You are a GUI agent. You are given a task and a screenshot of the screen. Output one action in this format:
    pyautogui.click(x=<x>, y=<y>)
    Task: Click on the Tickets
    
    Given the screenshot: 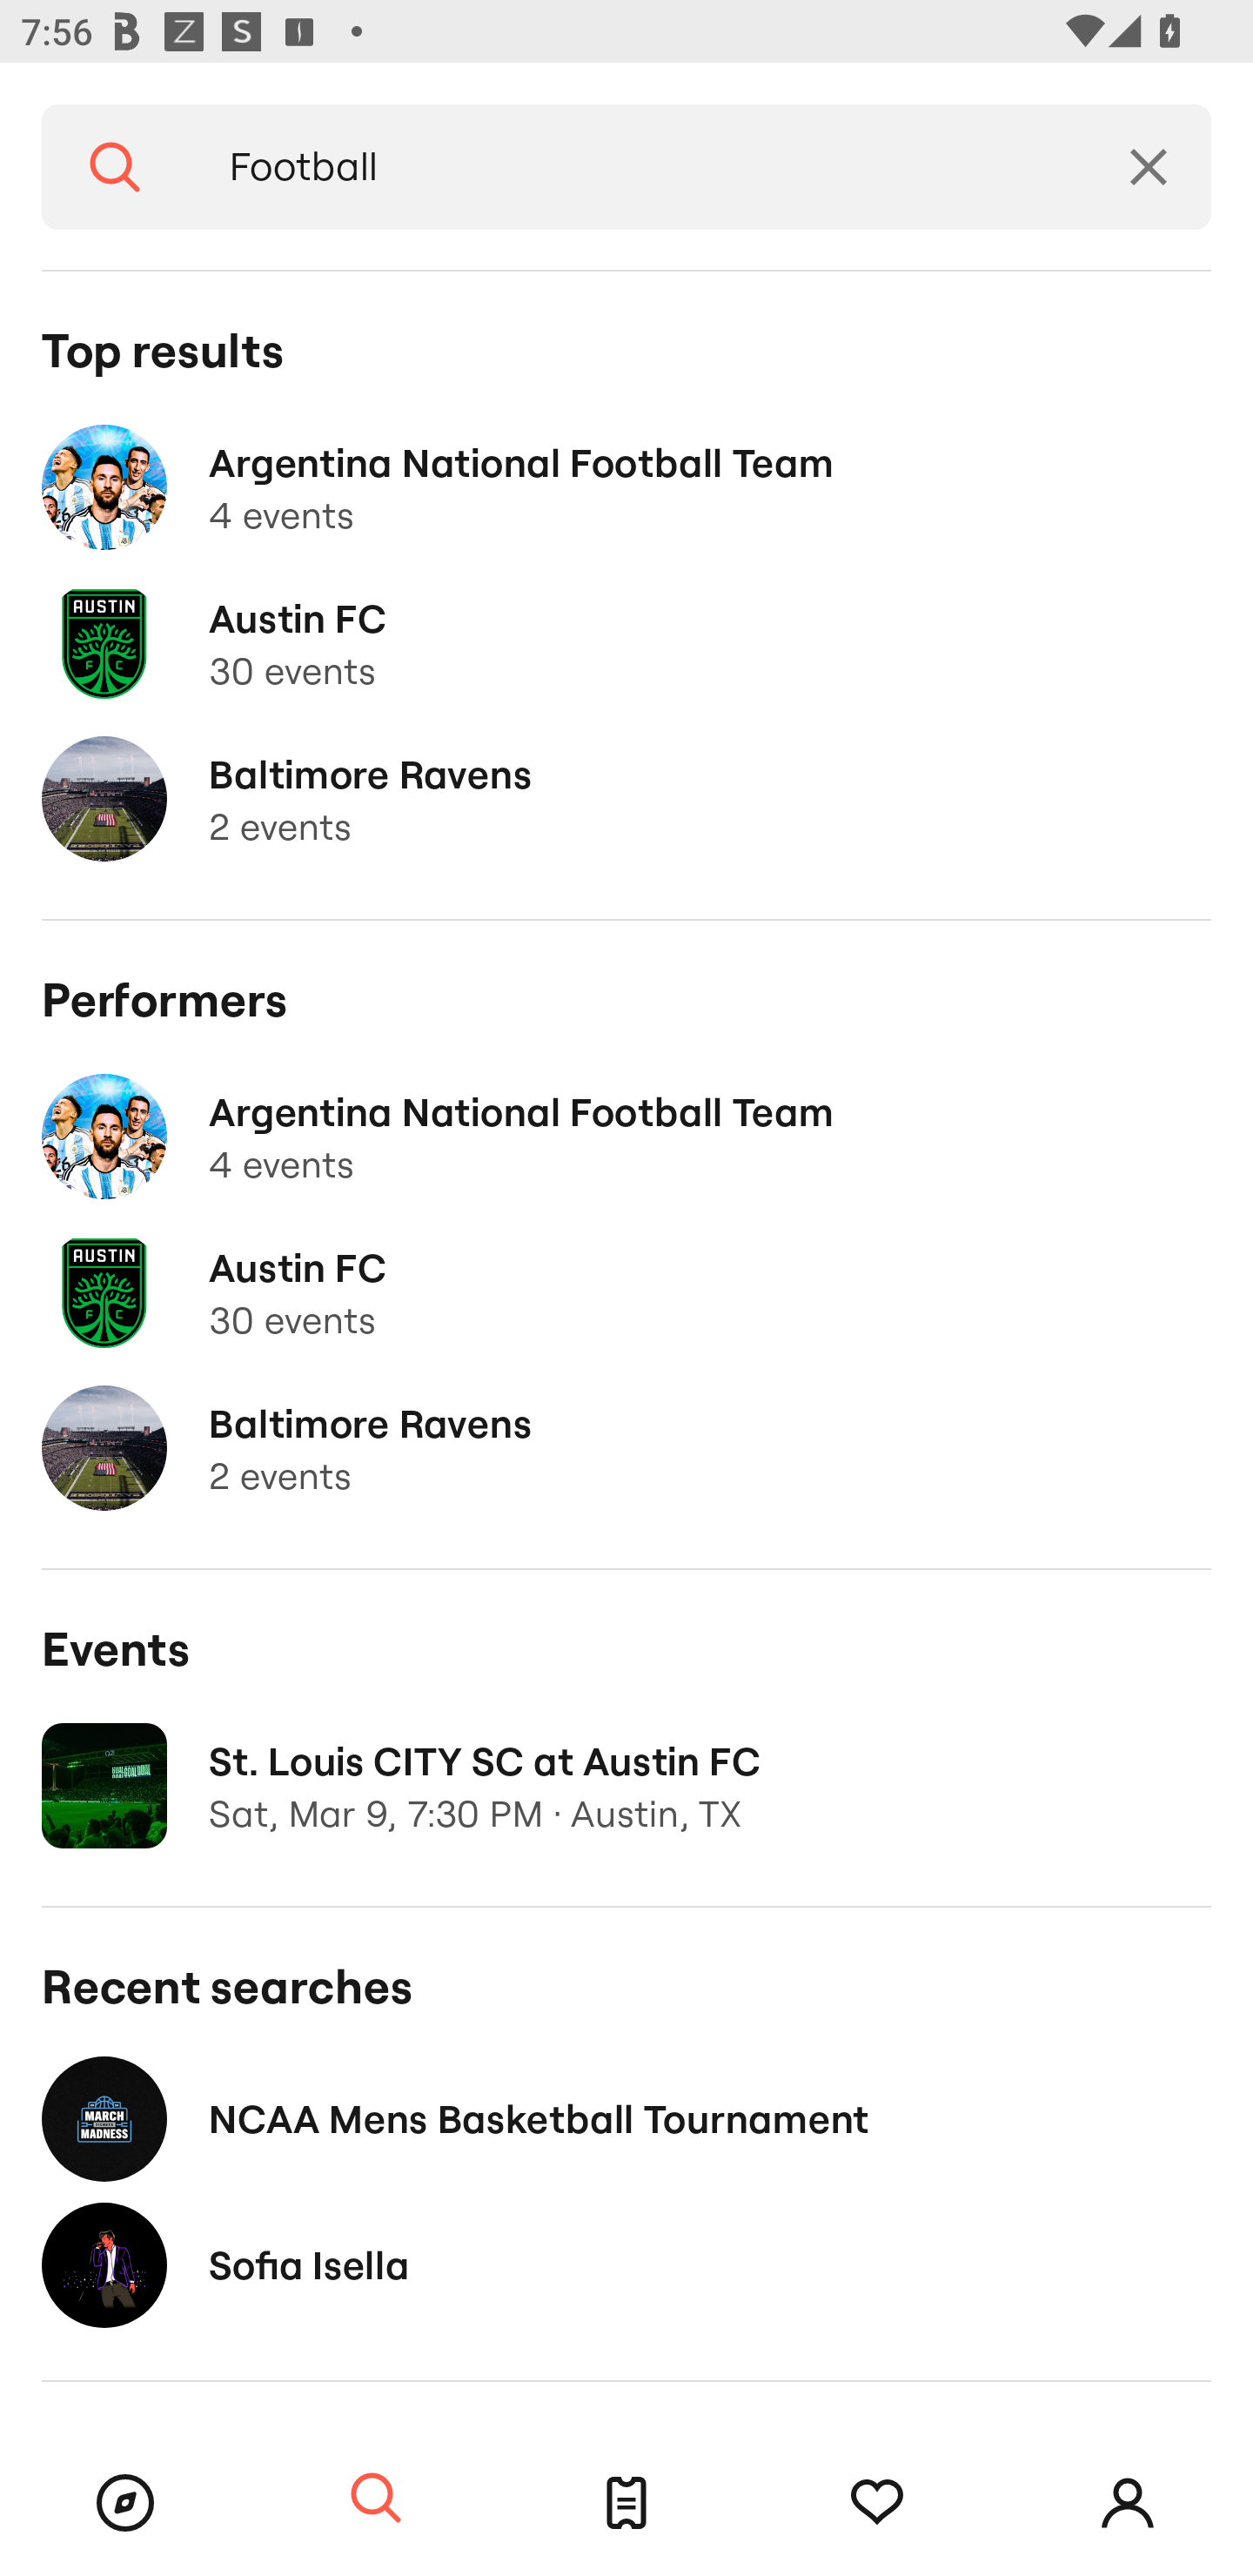 What is the action you would take?
    pyautogui.click(x=626, y=2503)
    